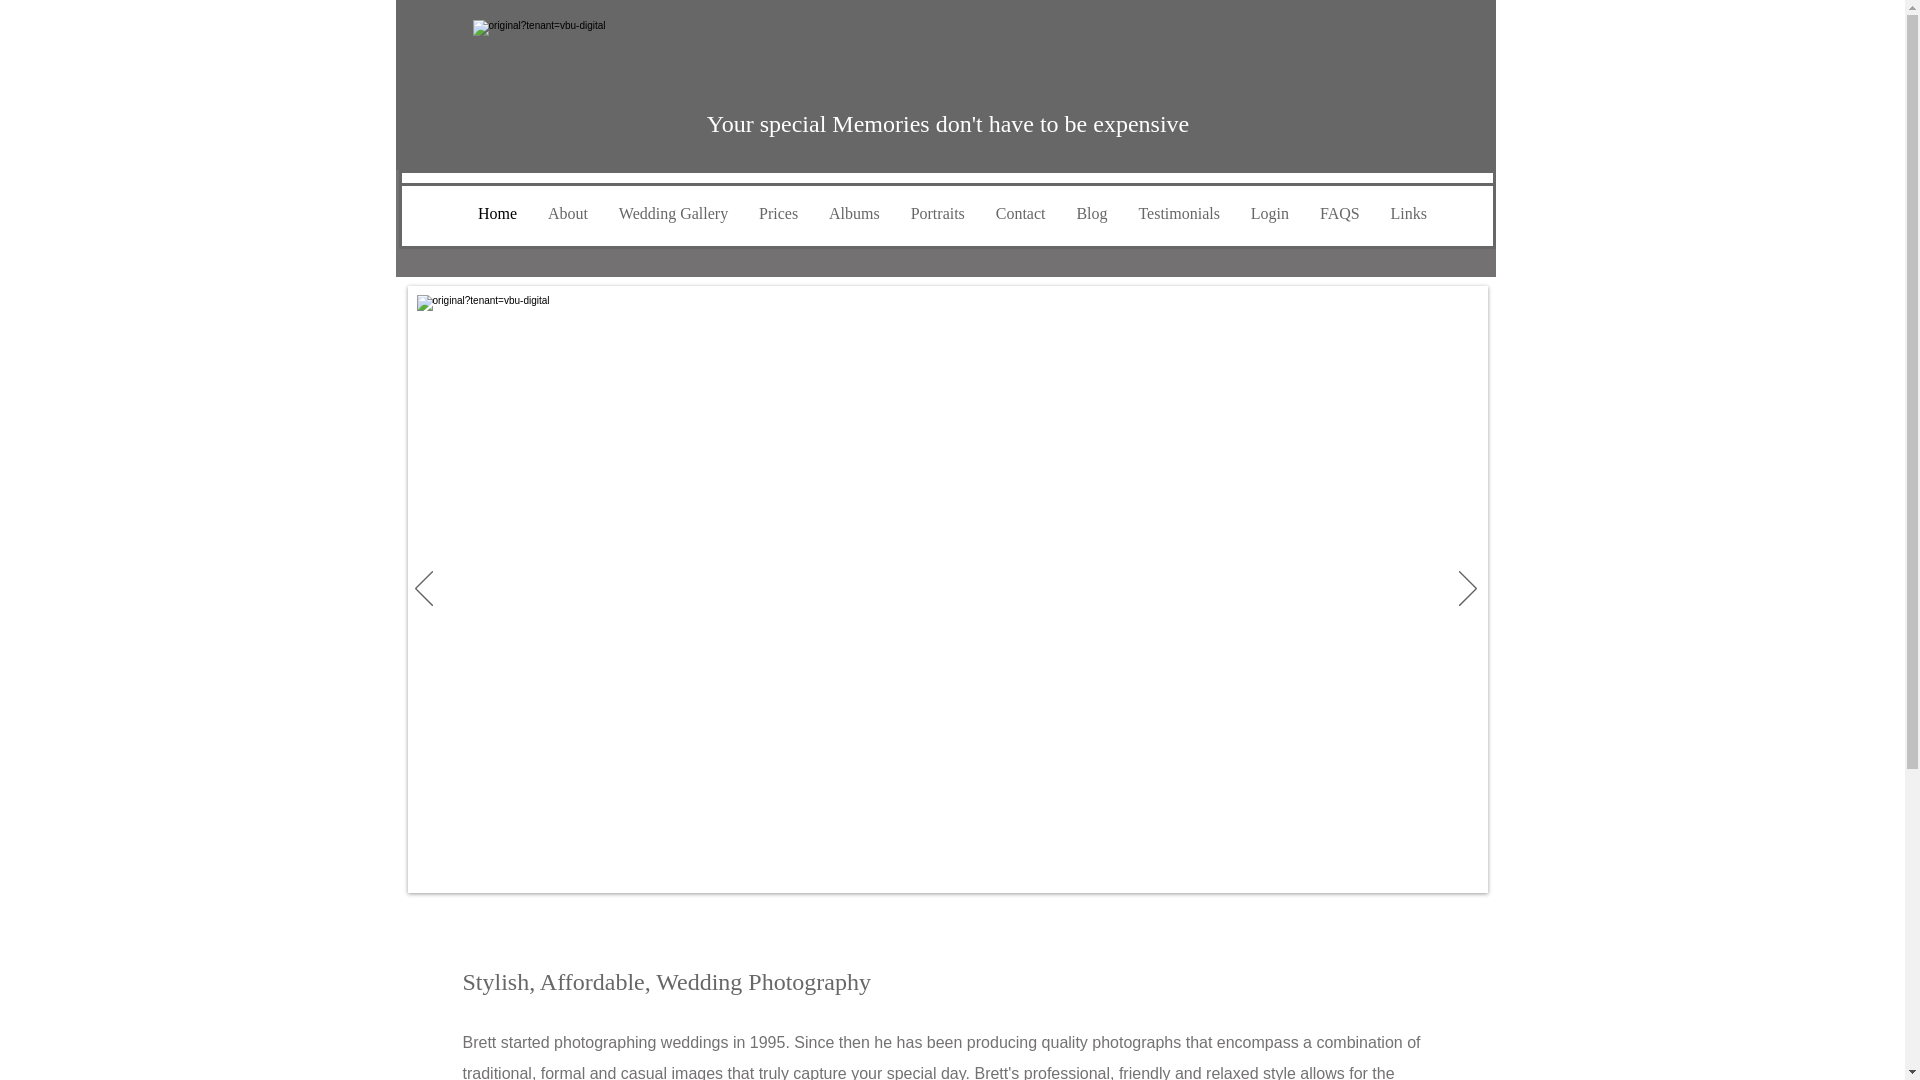 The width and height of the screenshot is (1920, 1080). Describe the element at coordinates (1178, 214) in the screenshot. I see `Testimonials` at that location.